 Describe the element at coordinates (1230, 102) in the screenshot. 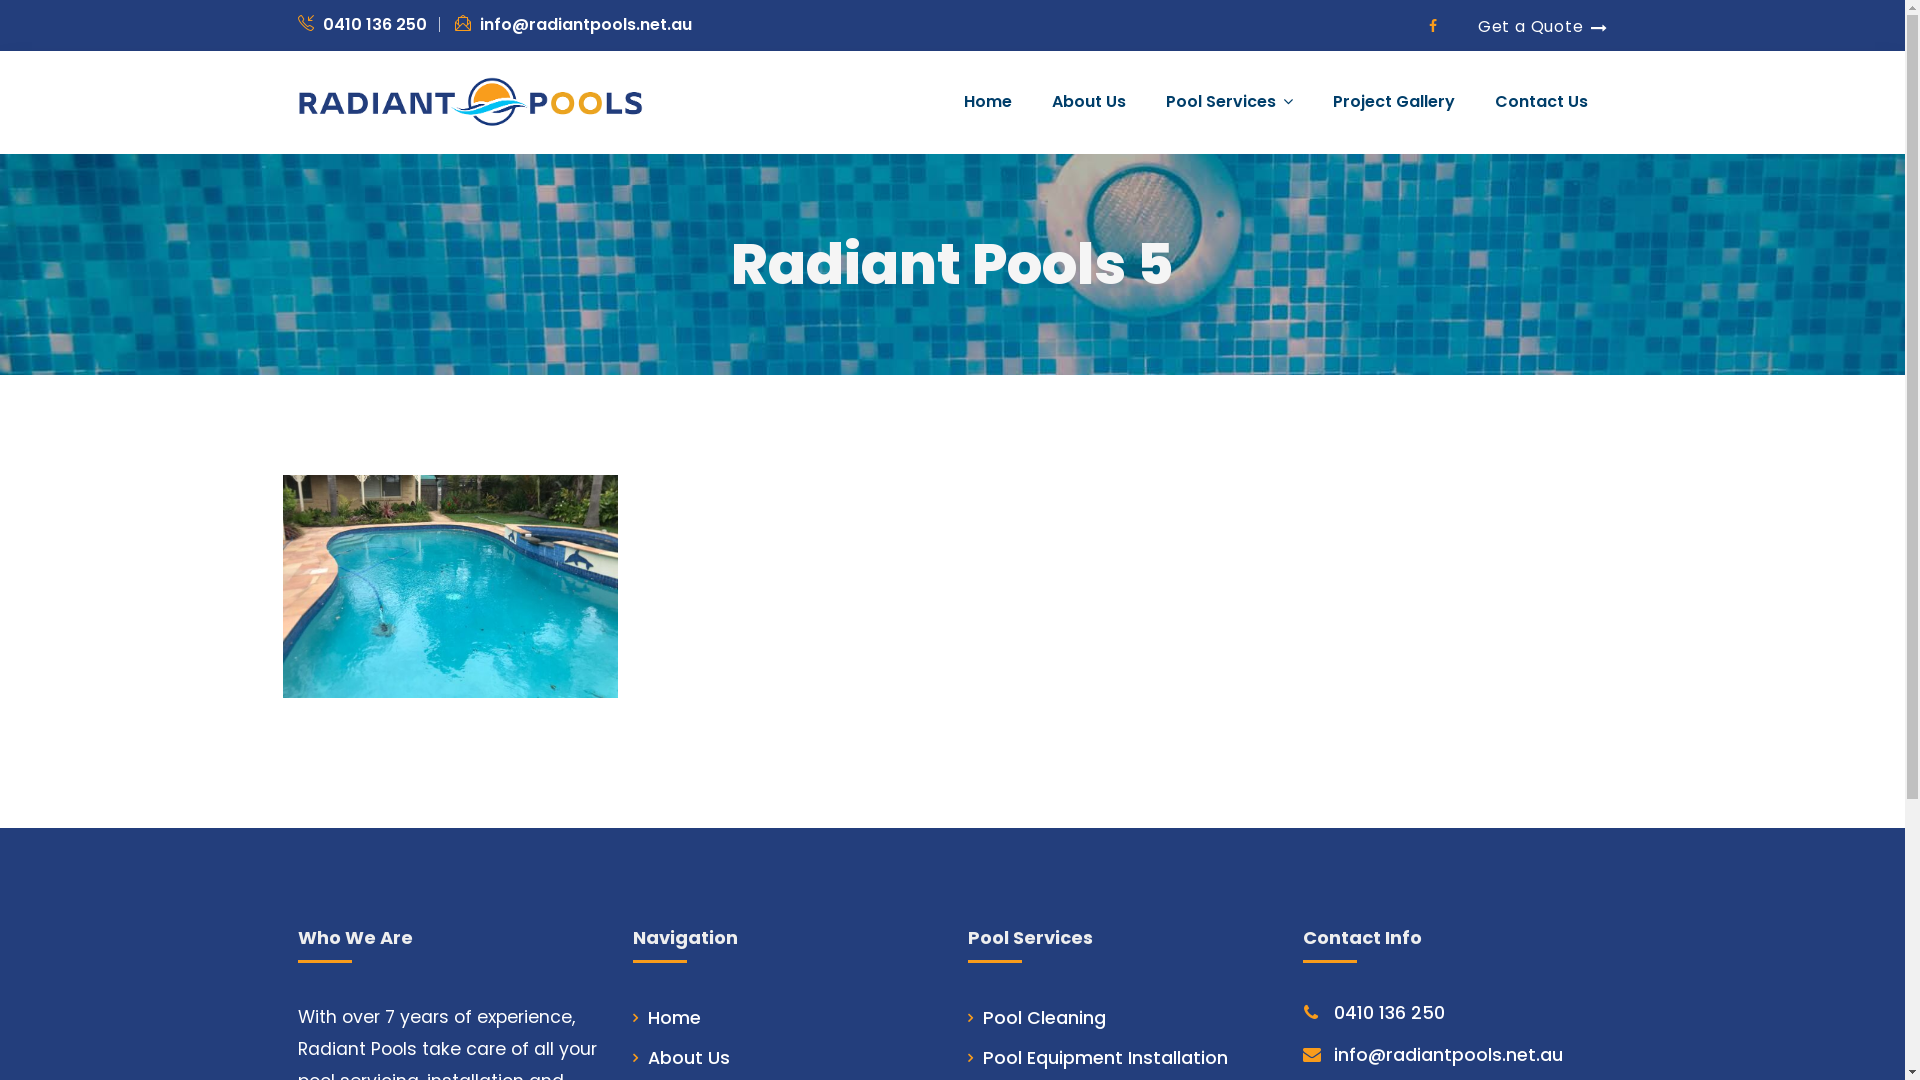

I see `Pool Services` at that location.